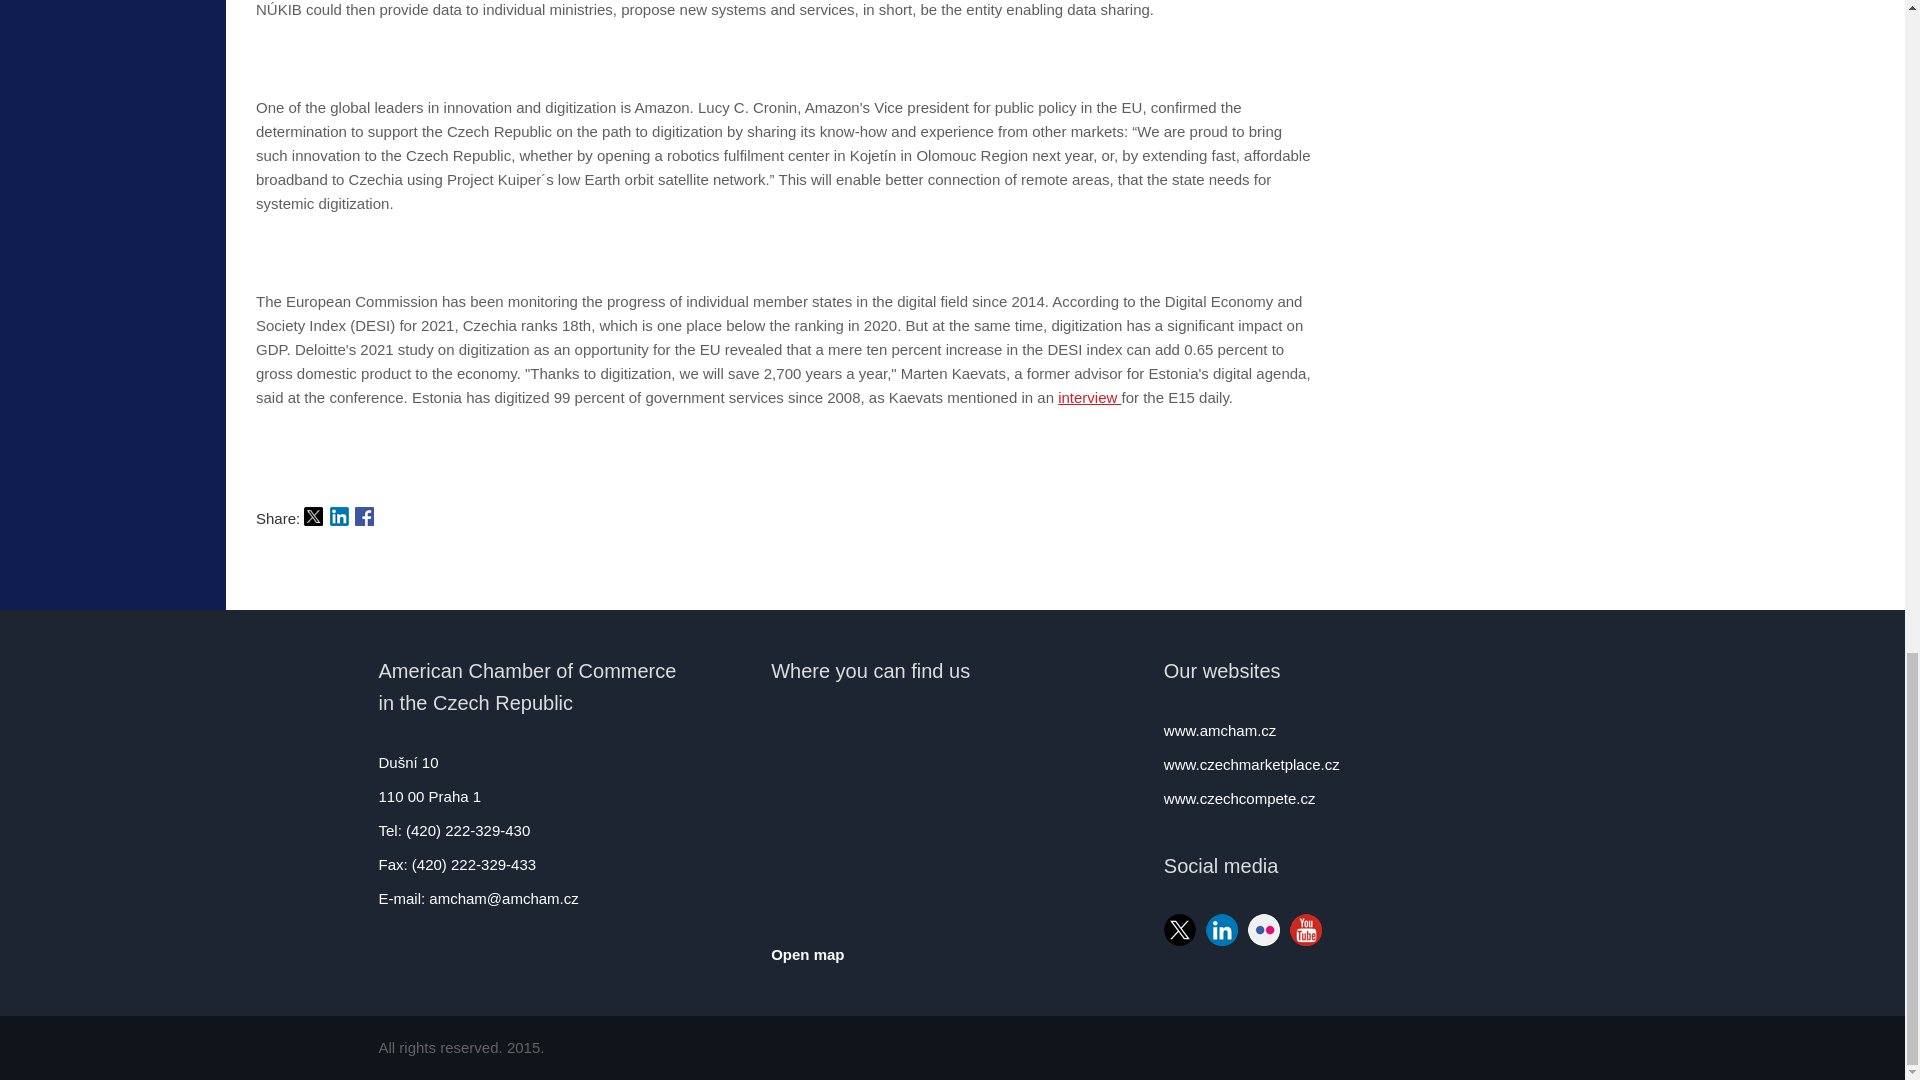  Describe the element at coordinates (1252, 764) in the screenshot. I see `www.czechmarketplace.cz` at that location.